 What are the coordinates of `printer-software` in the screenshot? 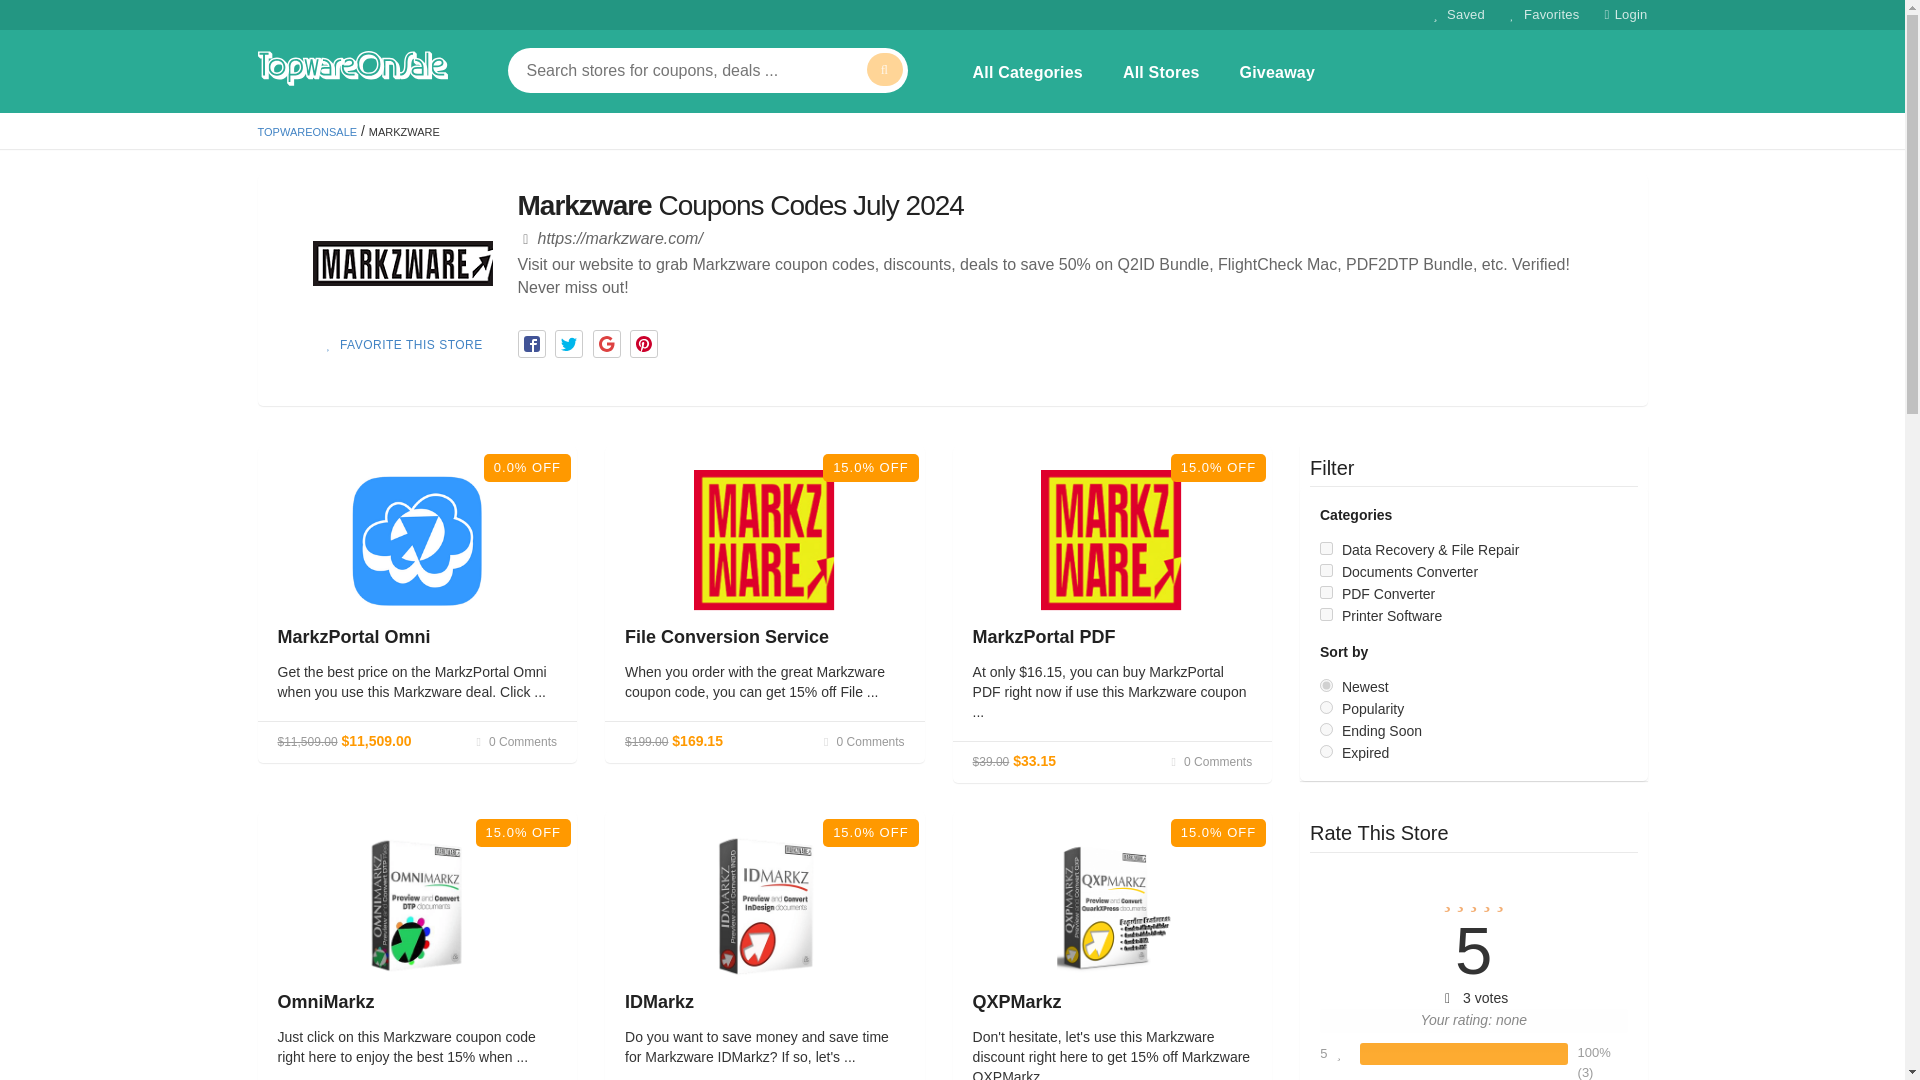 It's located at (1326, 614).